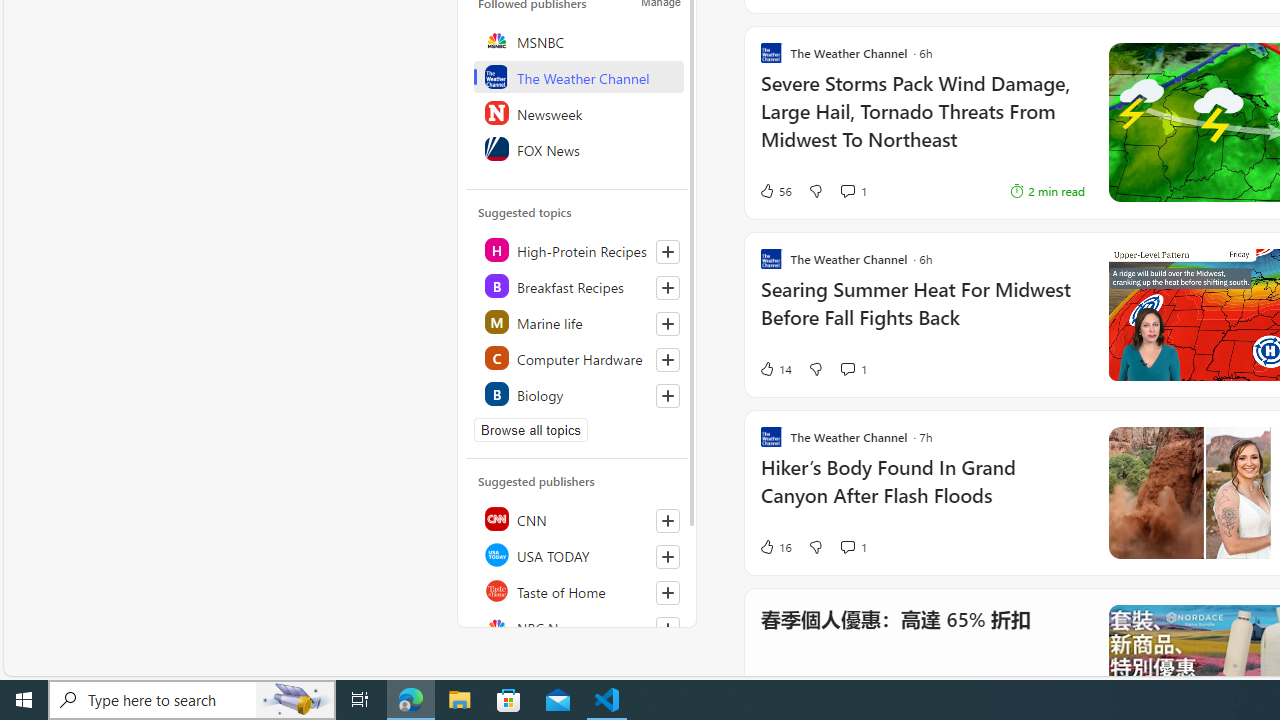 This screenshot has height=720, width=1280. What do you see at coordinates (578, 394) in the screenshot?
I see `Class: highlight` at bounding box center [578, 394].